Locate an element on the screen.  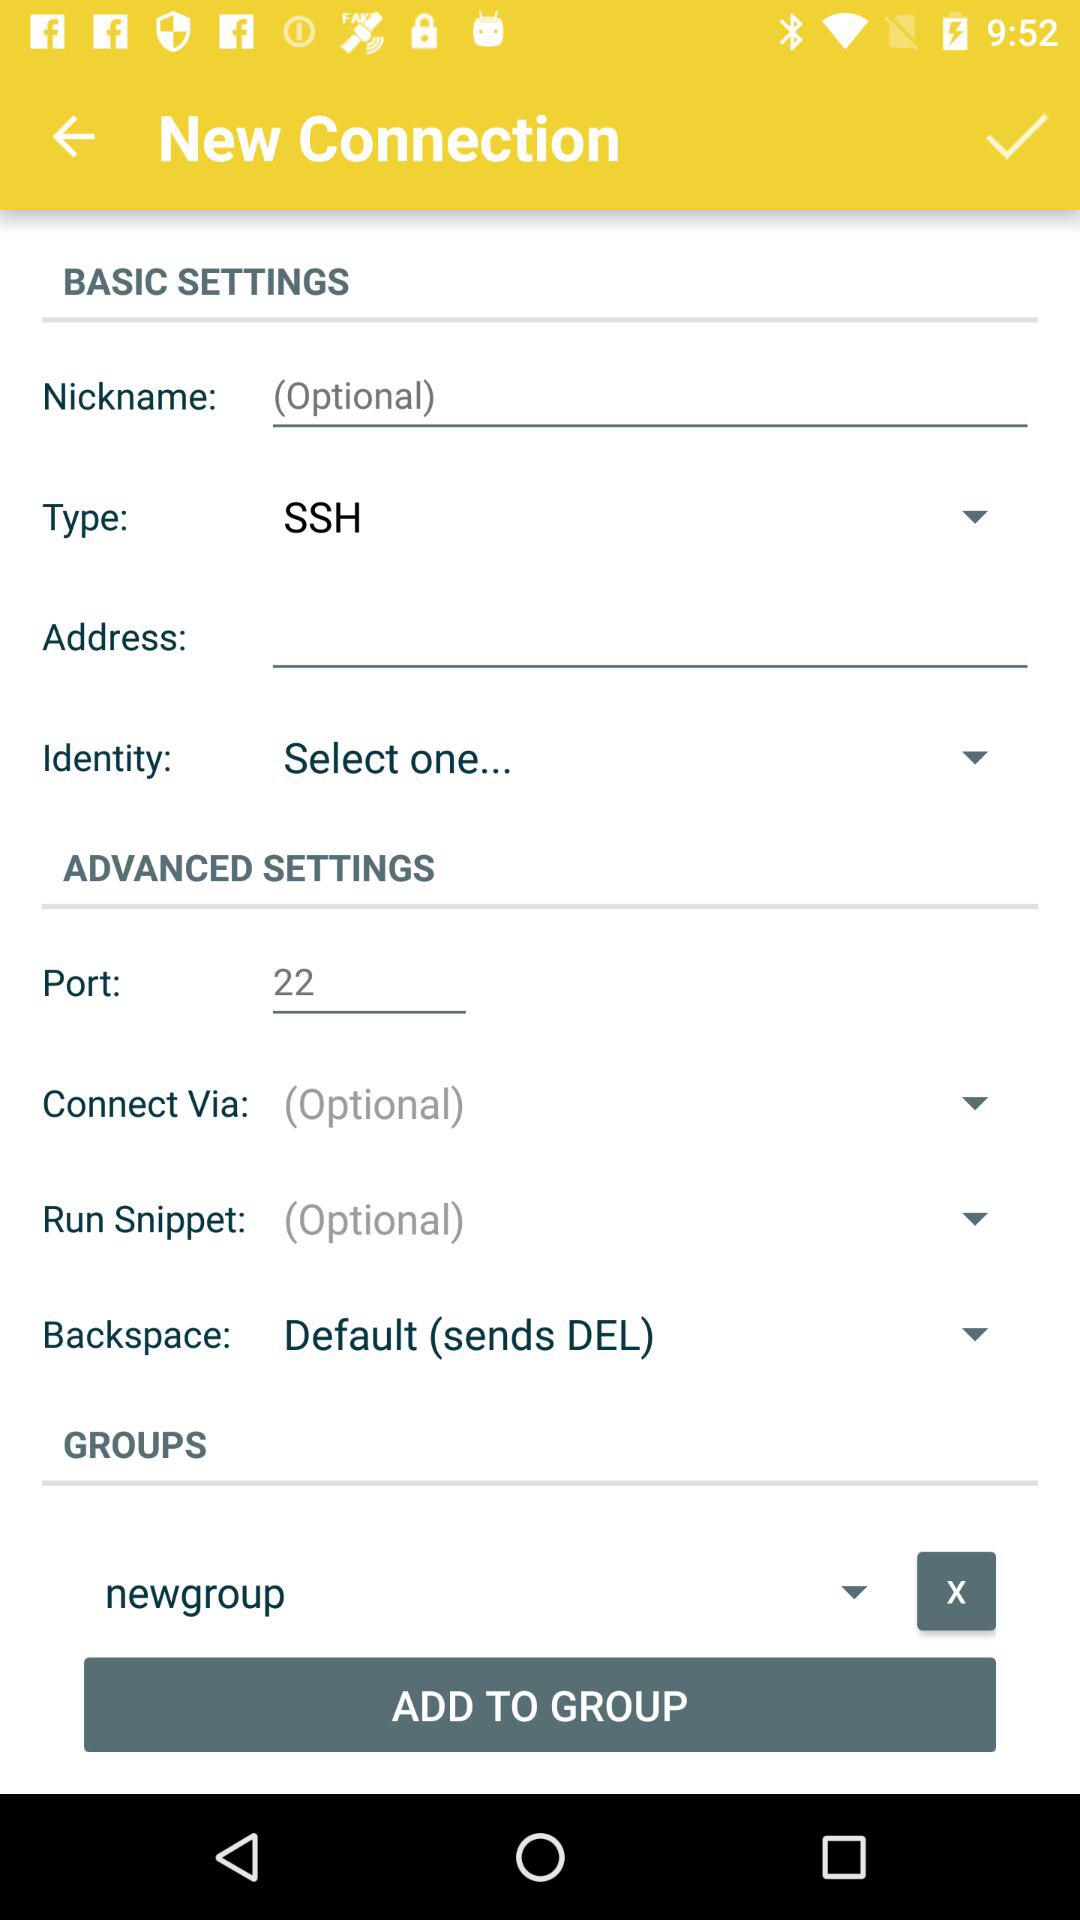
fill in my address is located at coordinates (650, 636).